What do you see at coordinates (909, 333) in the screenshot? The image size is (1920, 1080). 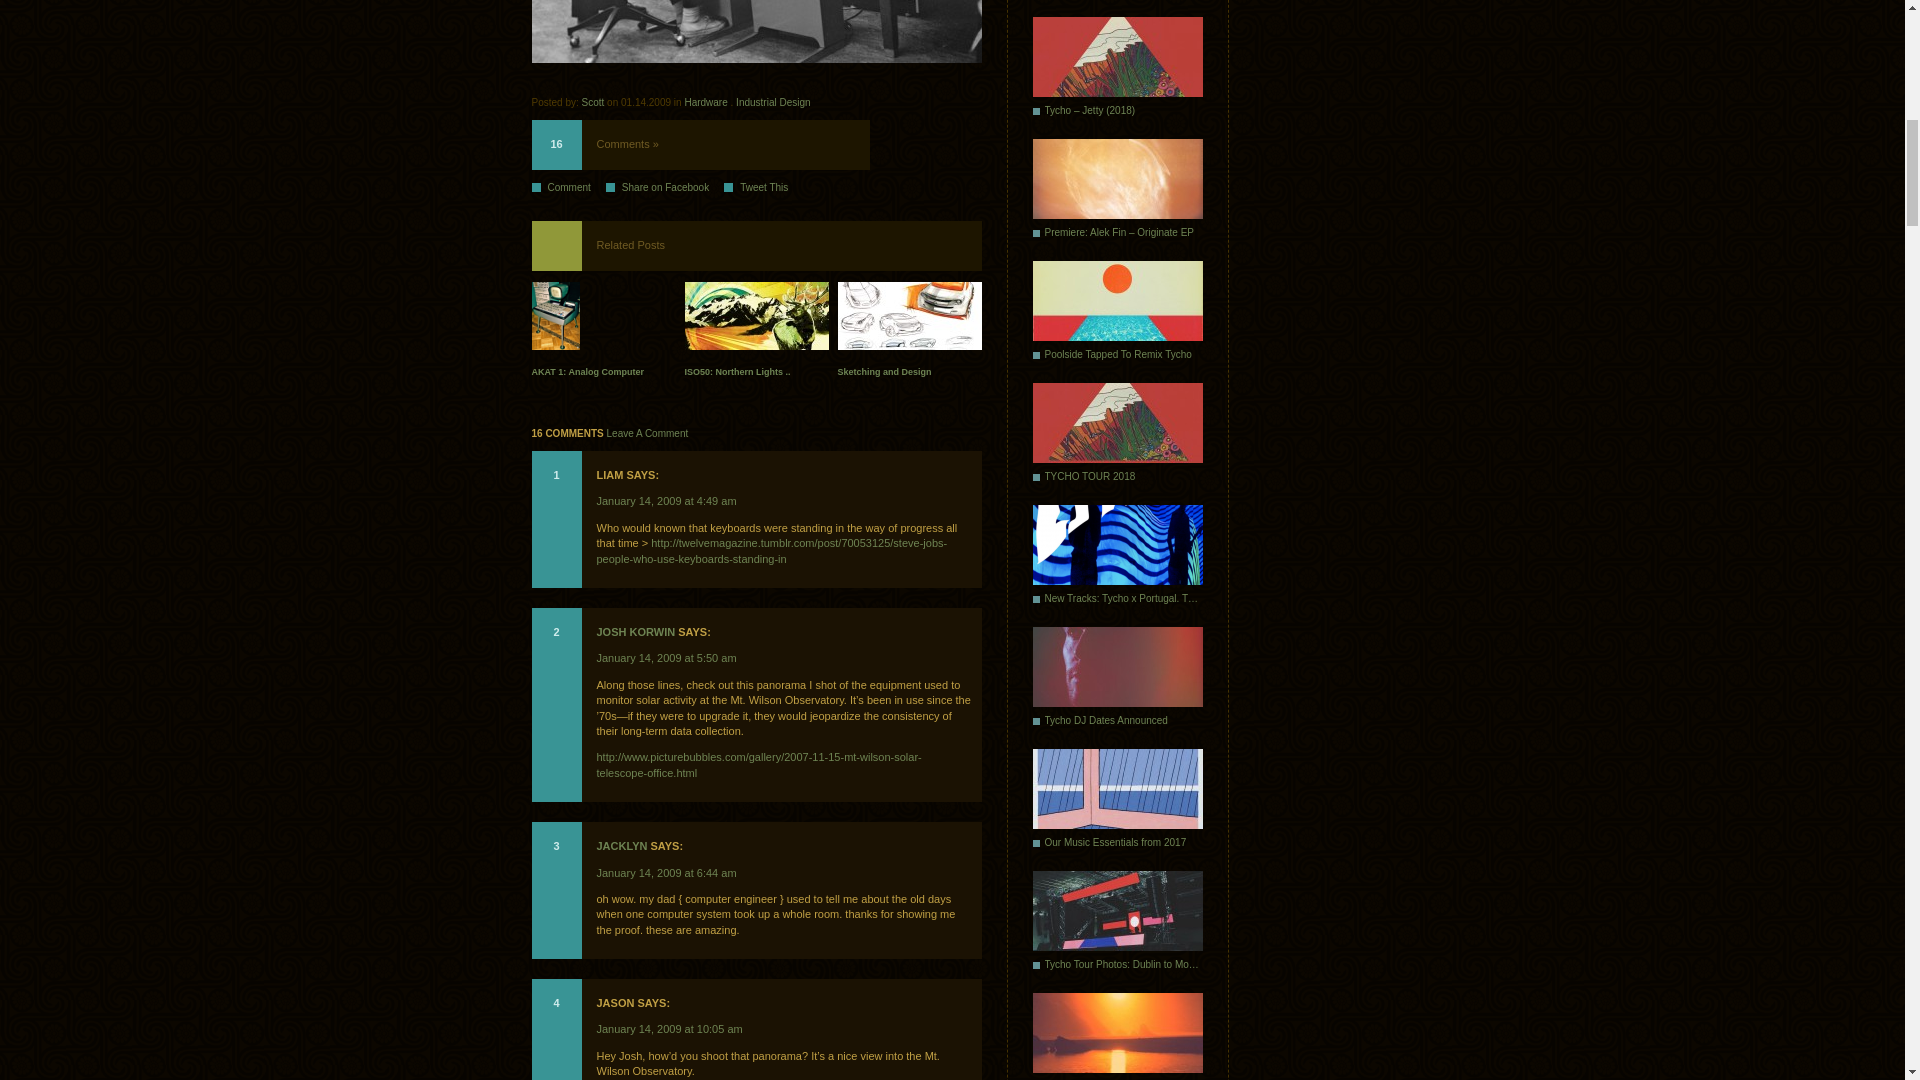 I see `Sketching and Design` at bounding box center [909, 333].